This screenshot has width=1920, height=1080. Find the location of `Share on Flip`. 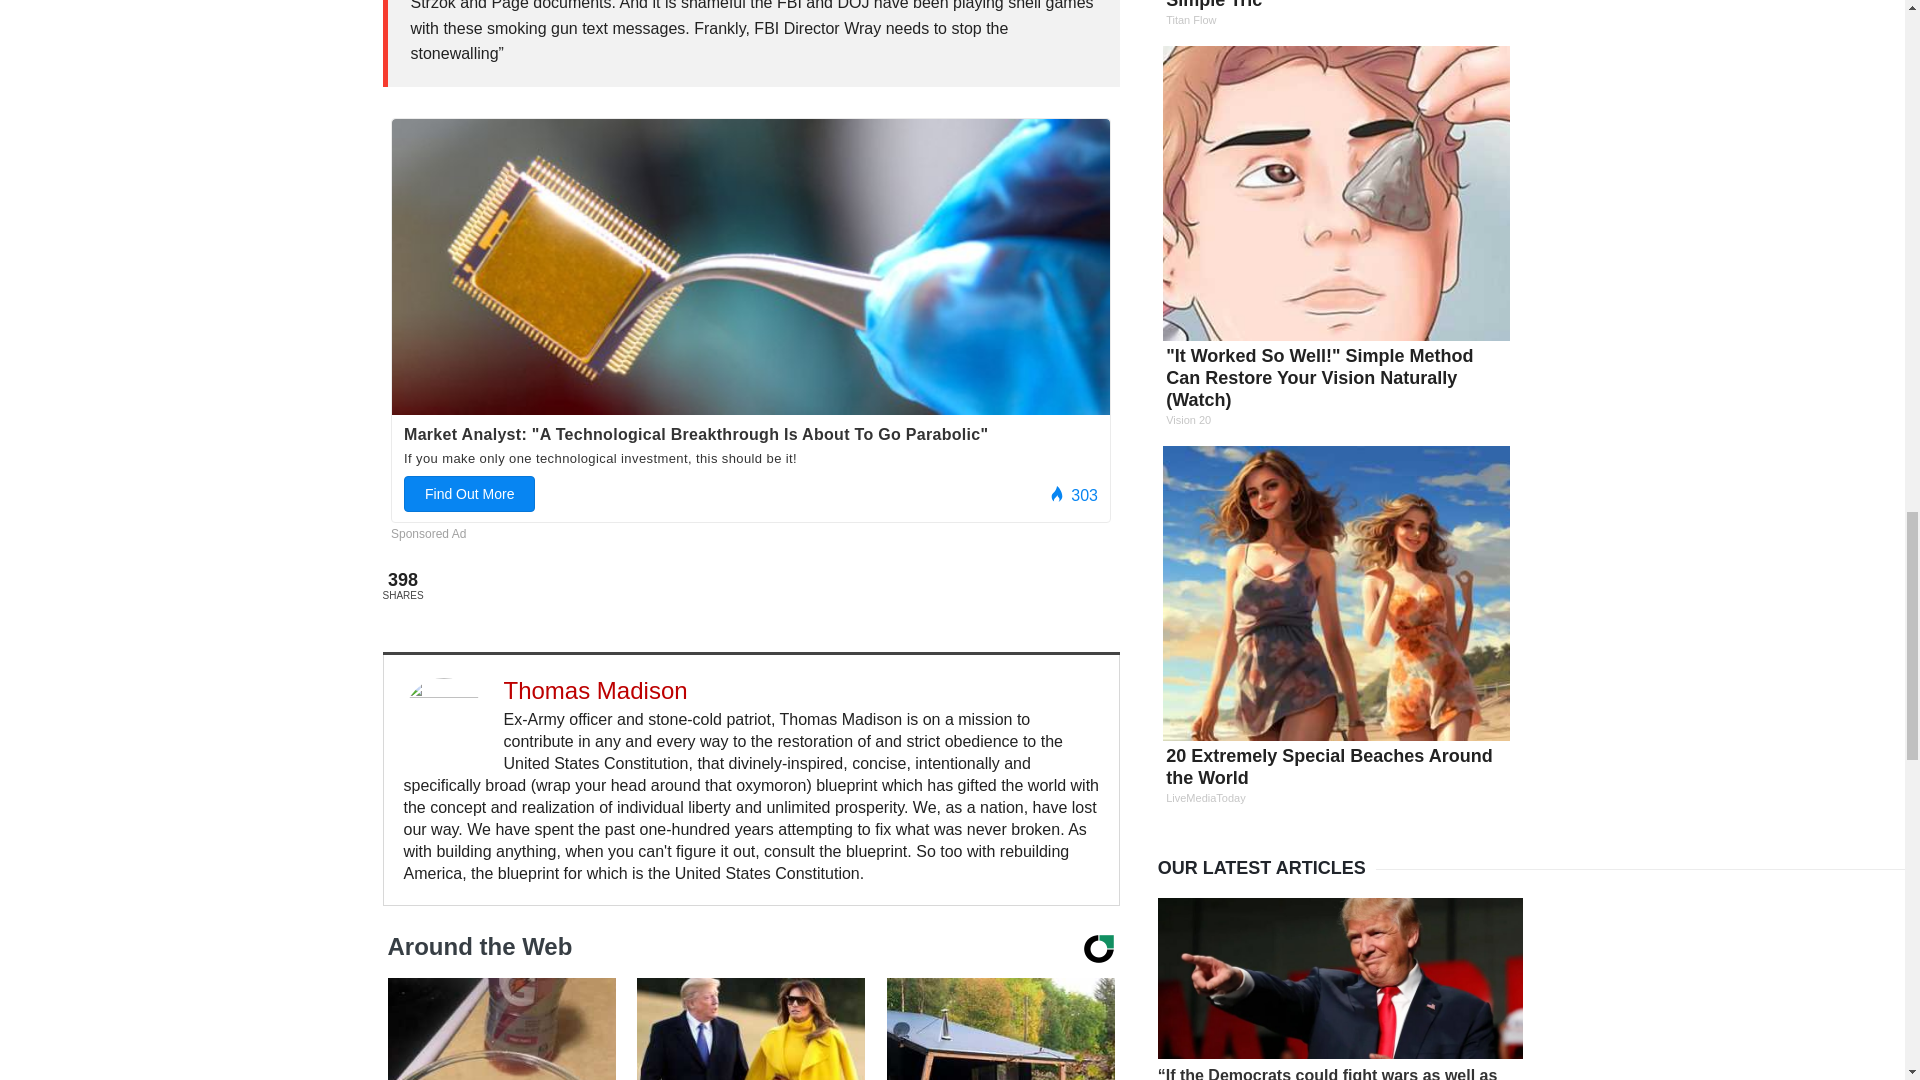

Share on Flip is located at coordinates (656, 586).